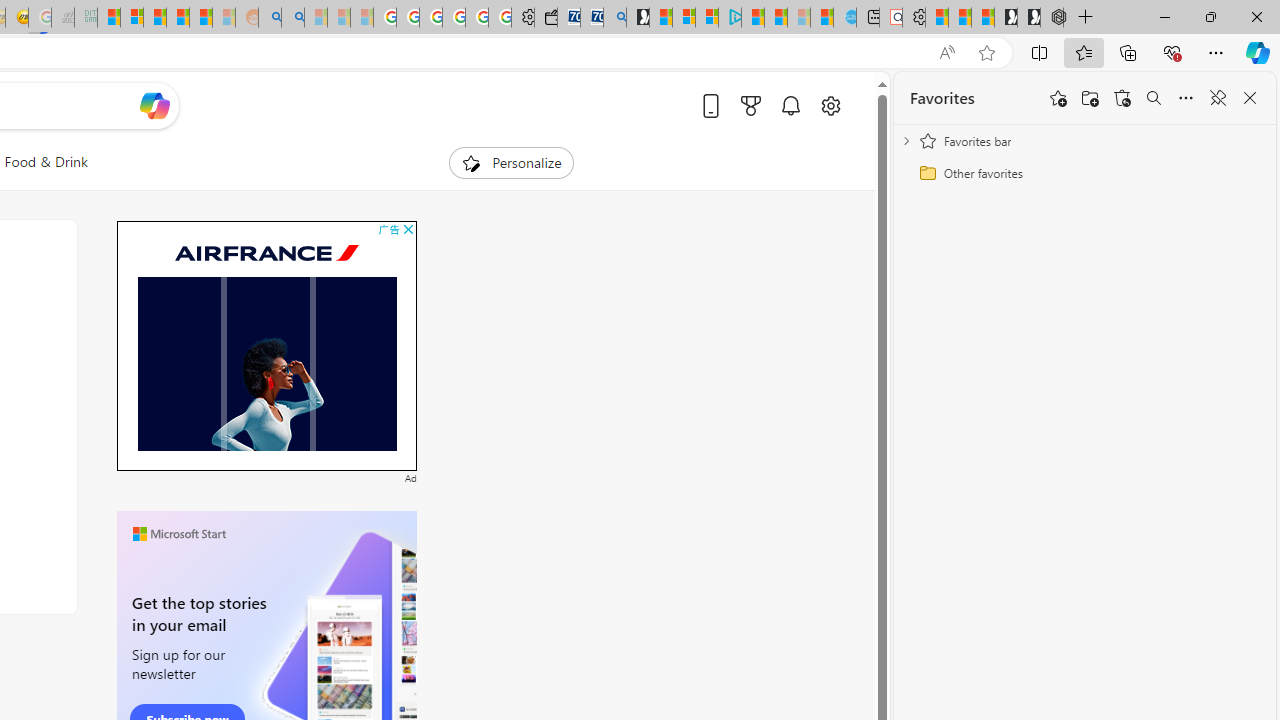 This screenshot has height=720, width=1280. What do you see at coordinates (46, 162) in the screenshot?
I see `Food & Drink` at bounding box center [46, 162].